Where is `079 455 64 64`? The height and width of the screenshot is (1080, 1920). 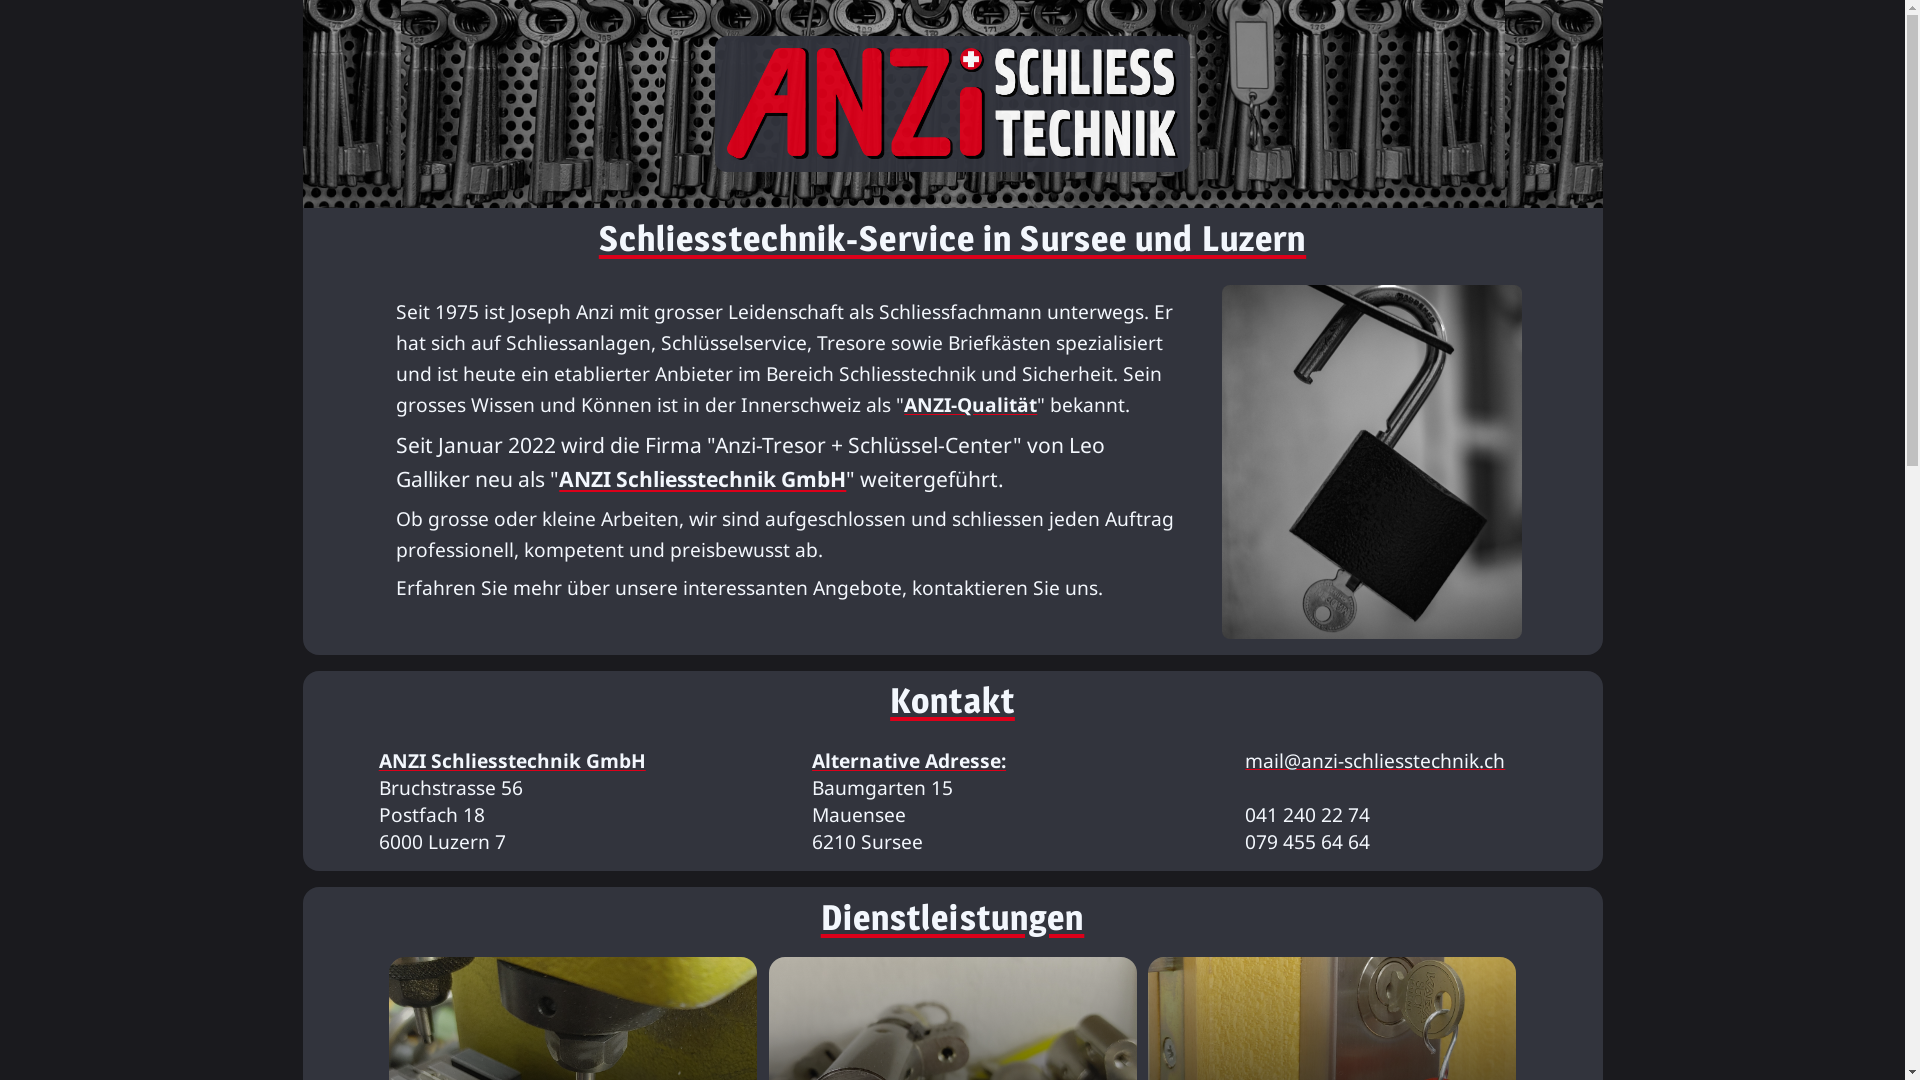 079 455 64 64 is located at coordinates (1308, 842).